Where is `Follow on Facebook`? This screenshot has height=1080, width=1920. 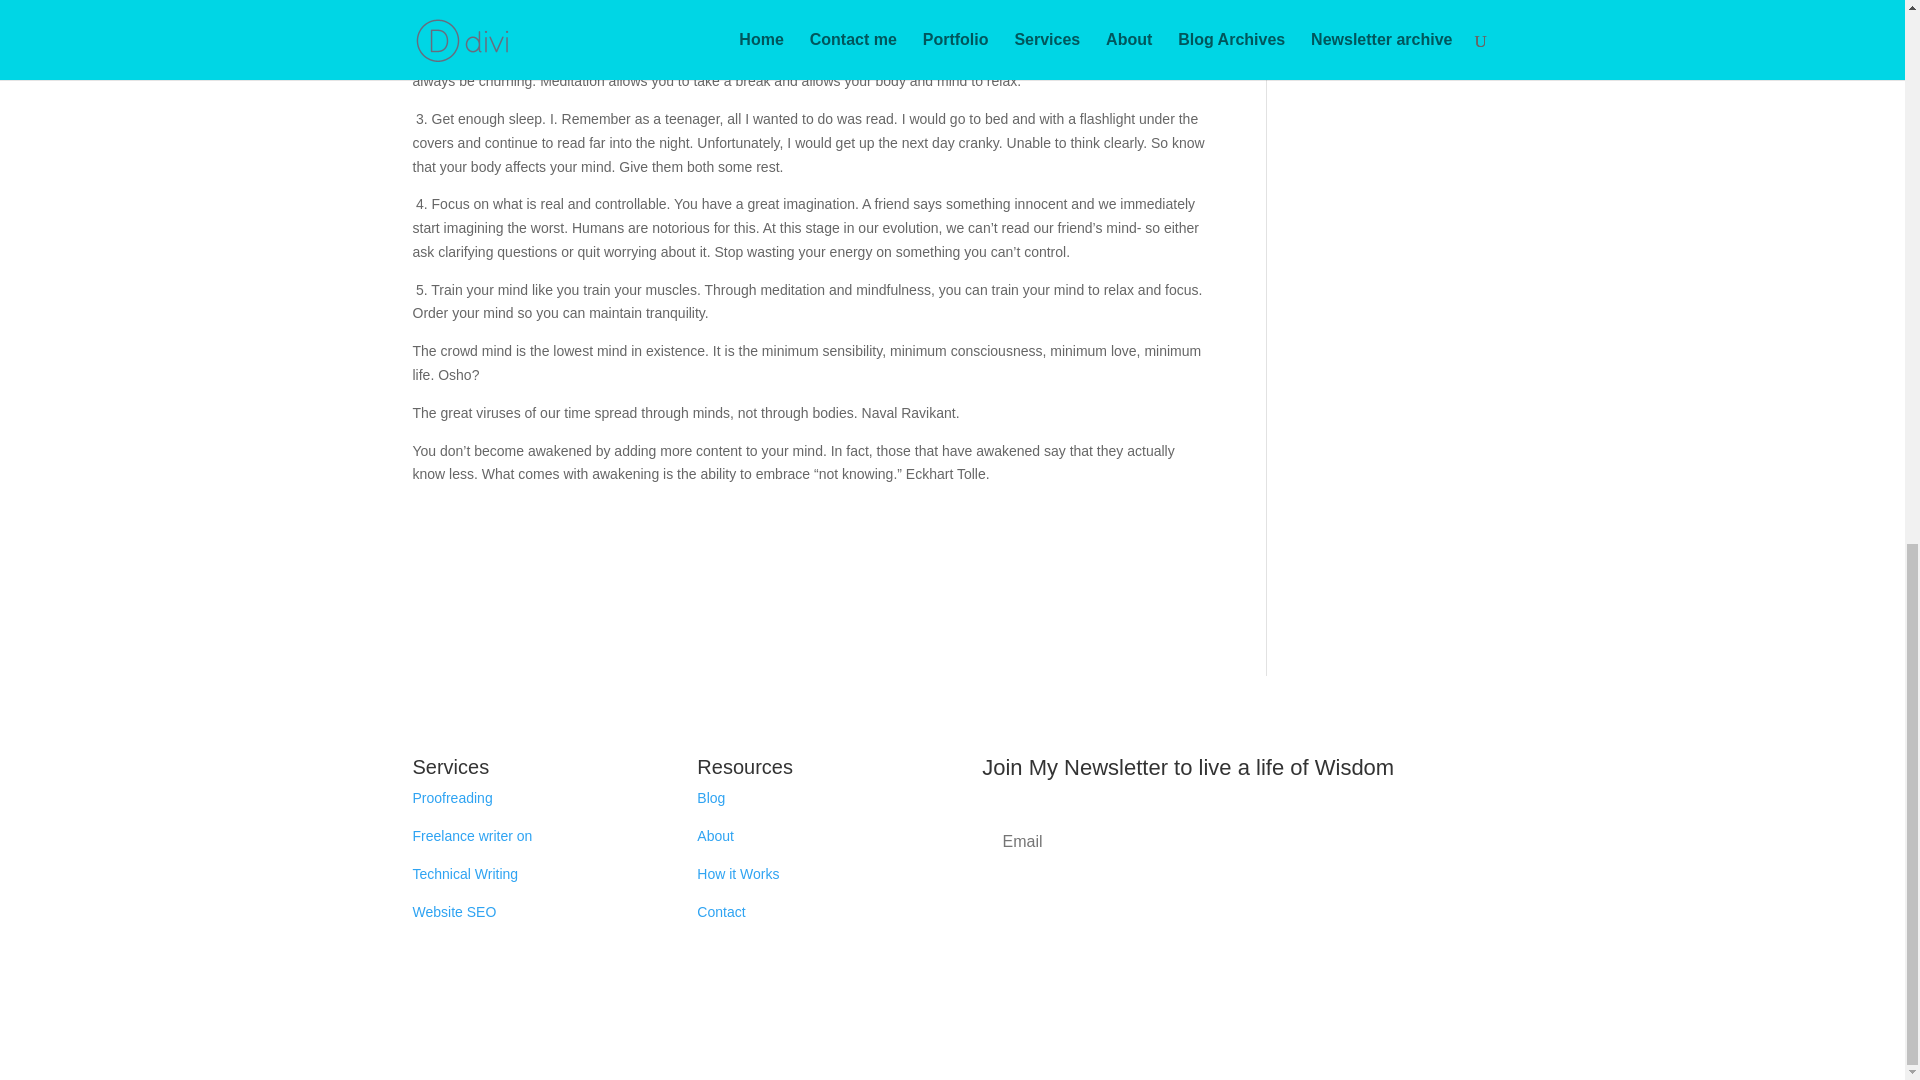 Follow on Facebook is located at coordinates (1196, 975).